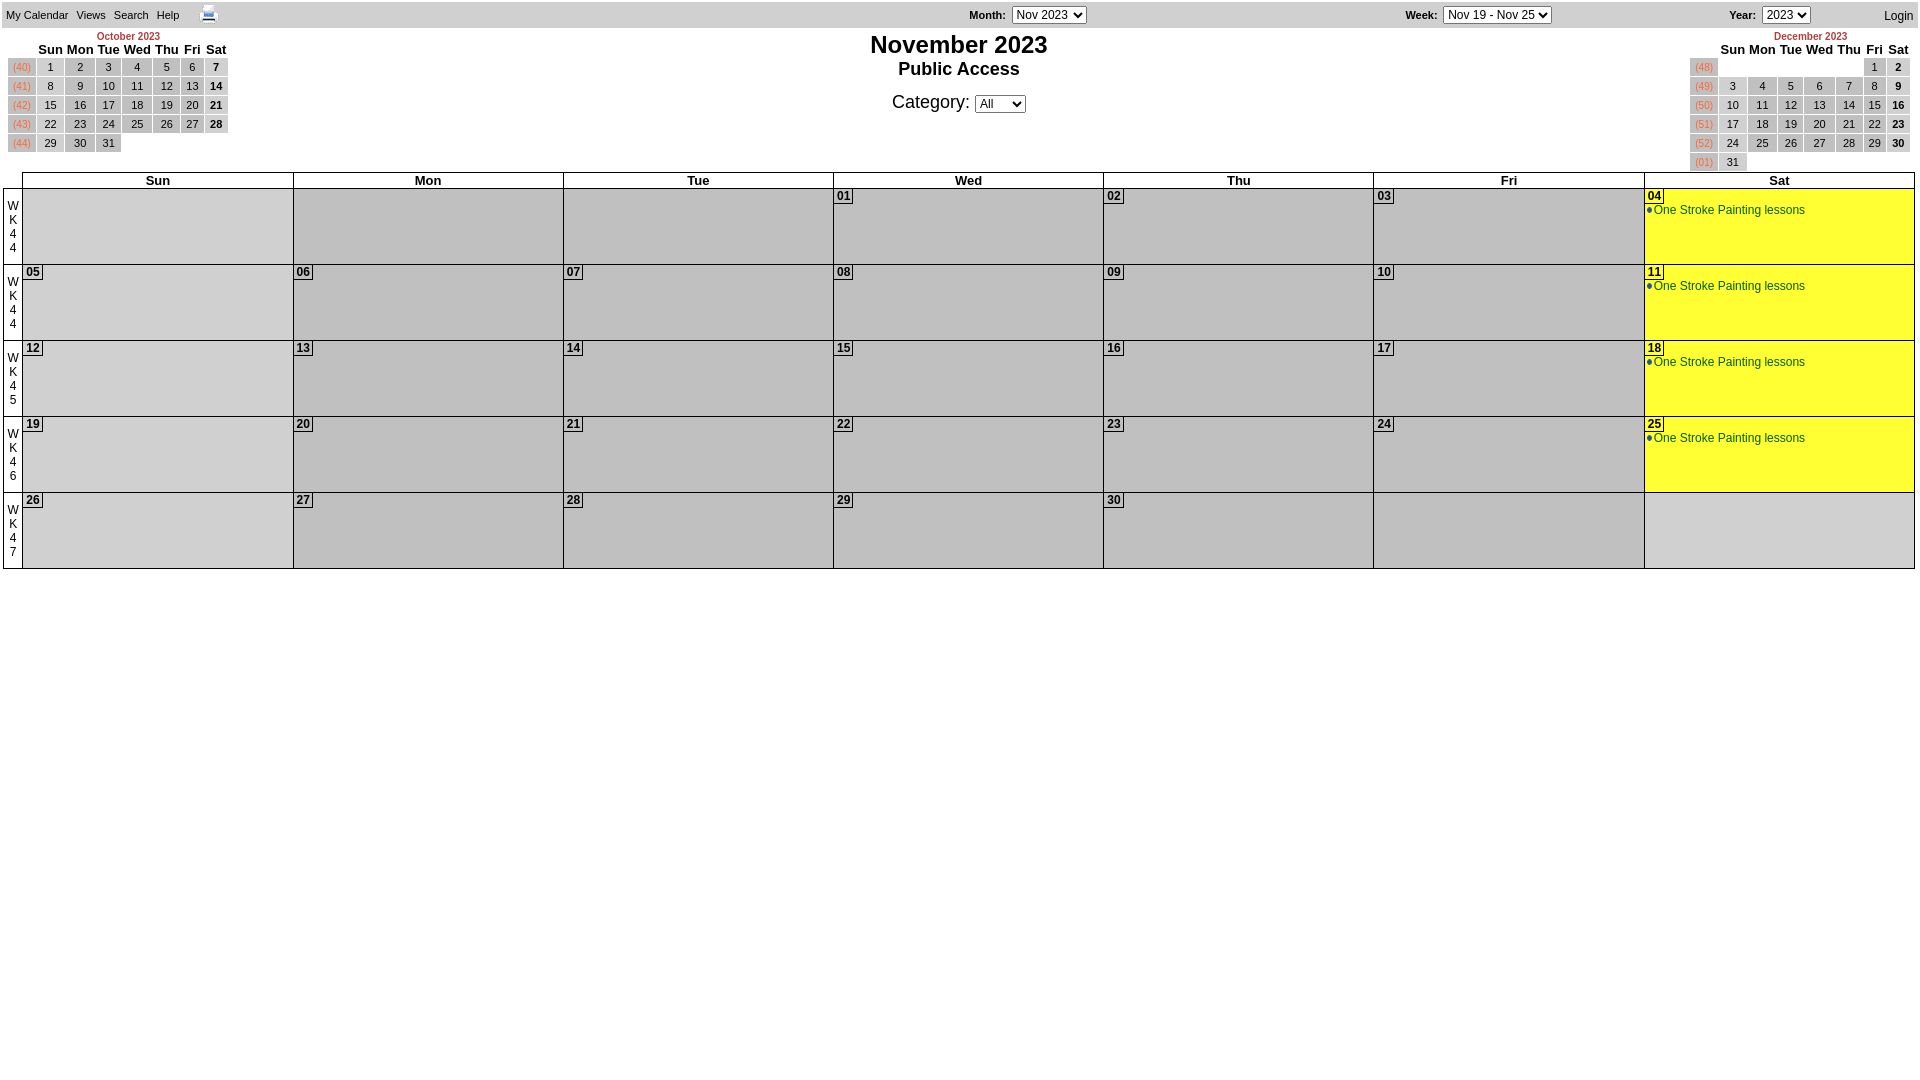 This screenshot has height=1080, width=1920. What do you see at coordinates (1850, 86) in the screenshot?
I see `7` at bounding box center [1850, 86].